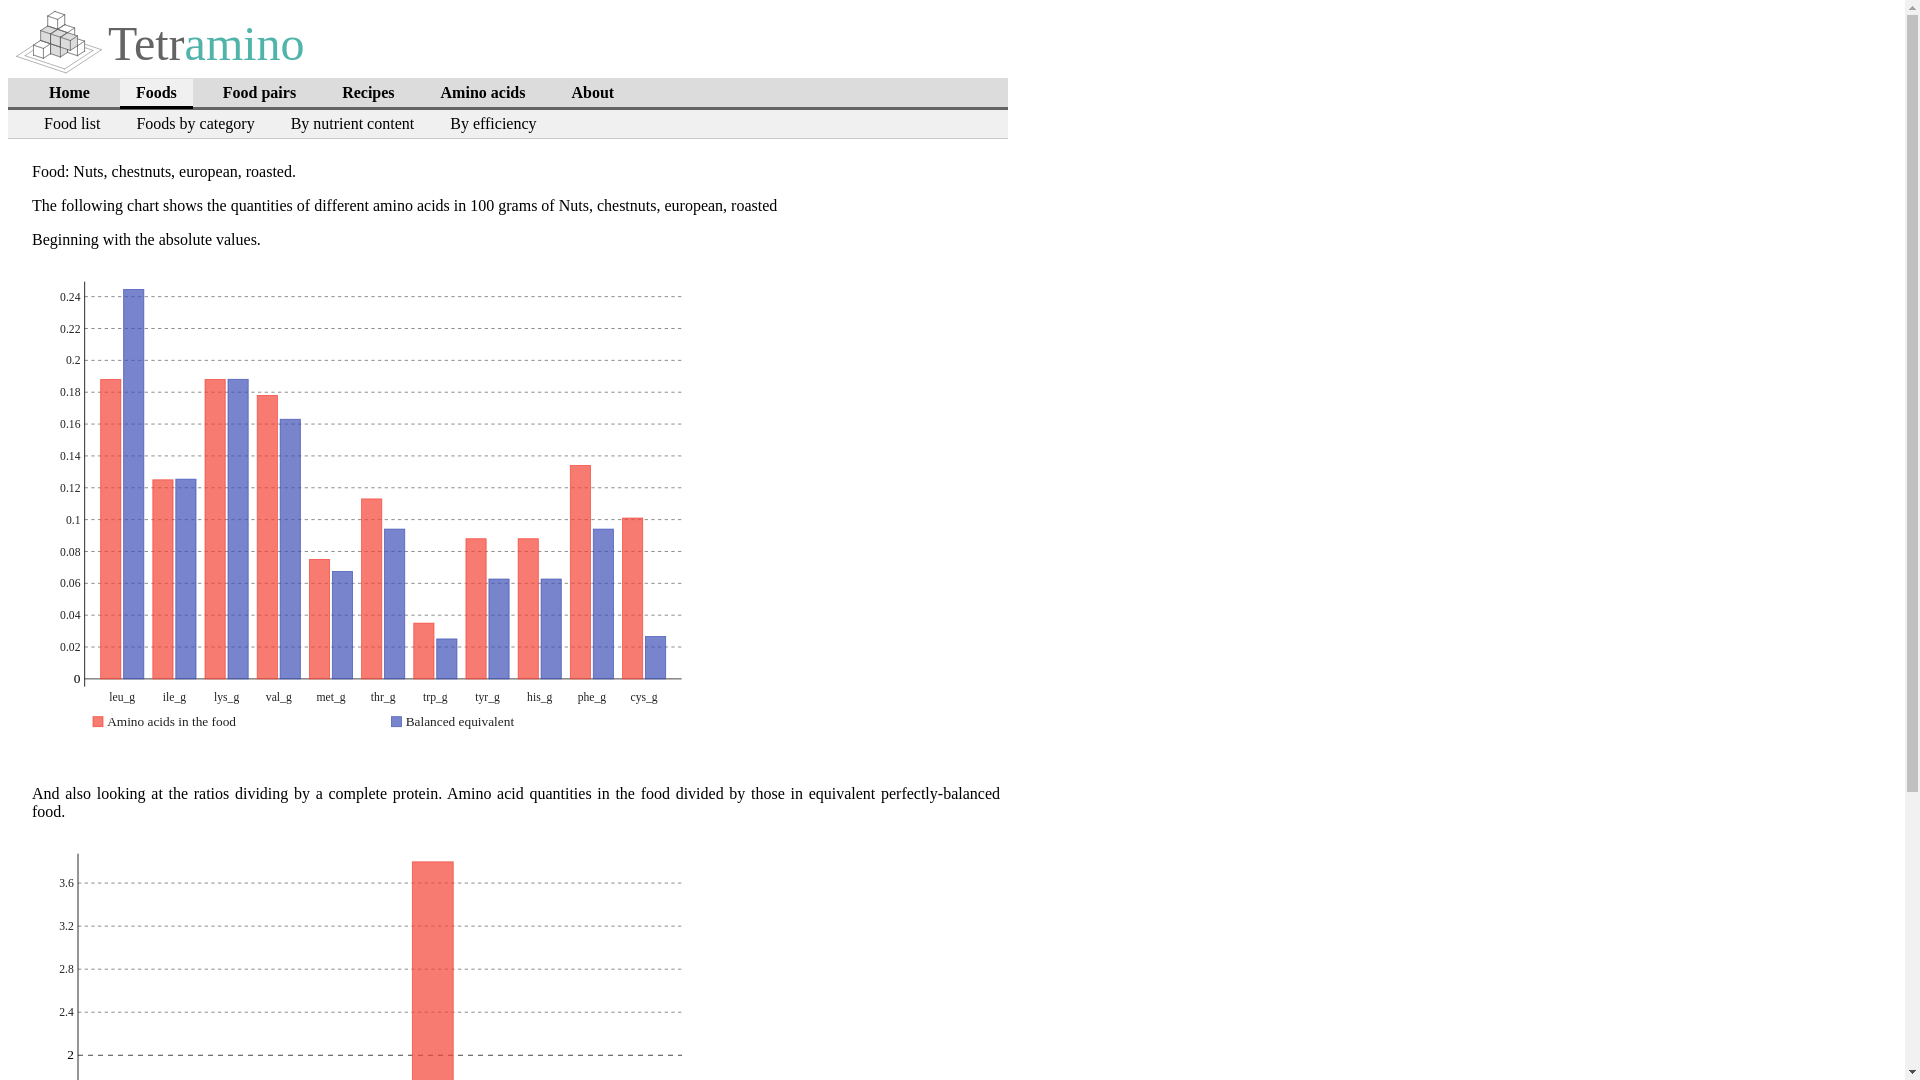  Describe the element at coordinates (195, 124) in the screenshot. I see `Foods by category` at that location.